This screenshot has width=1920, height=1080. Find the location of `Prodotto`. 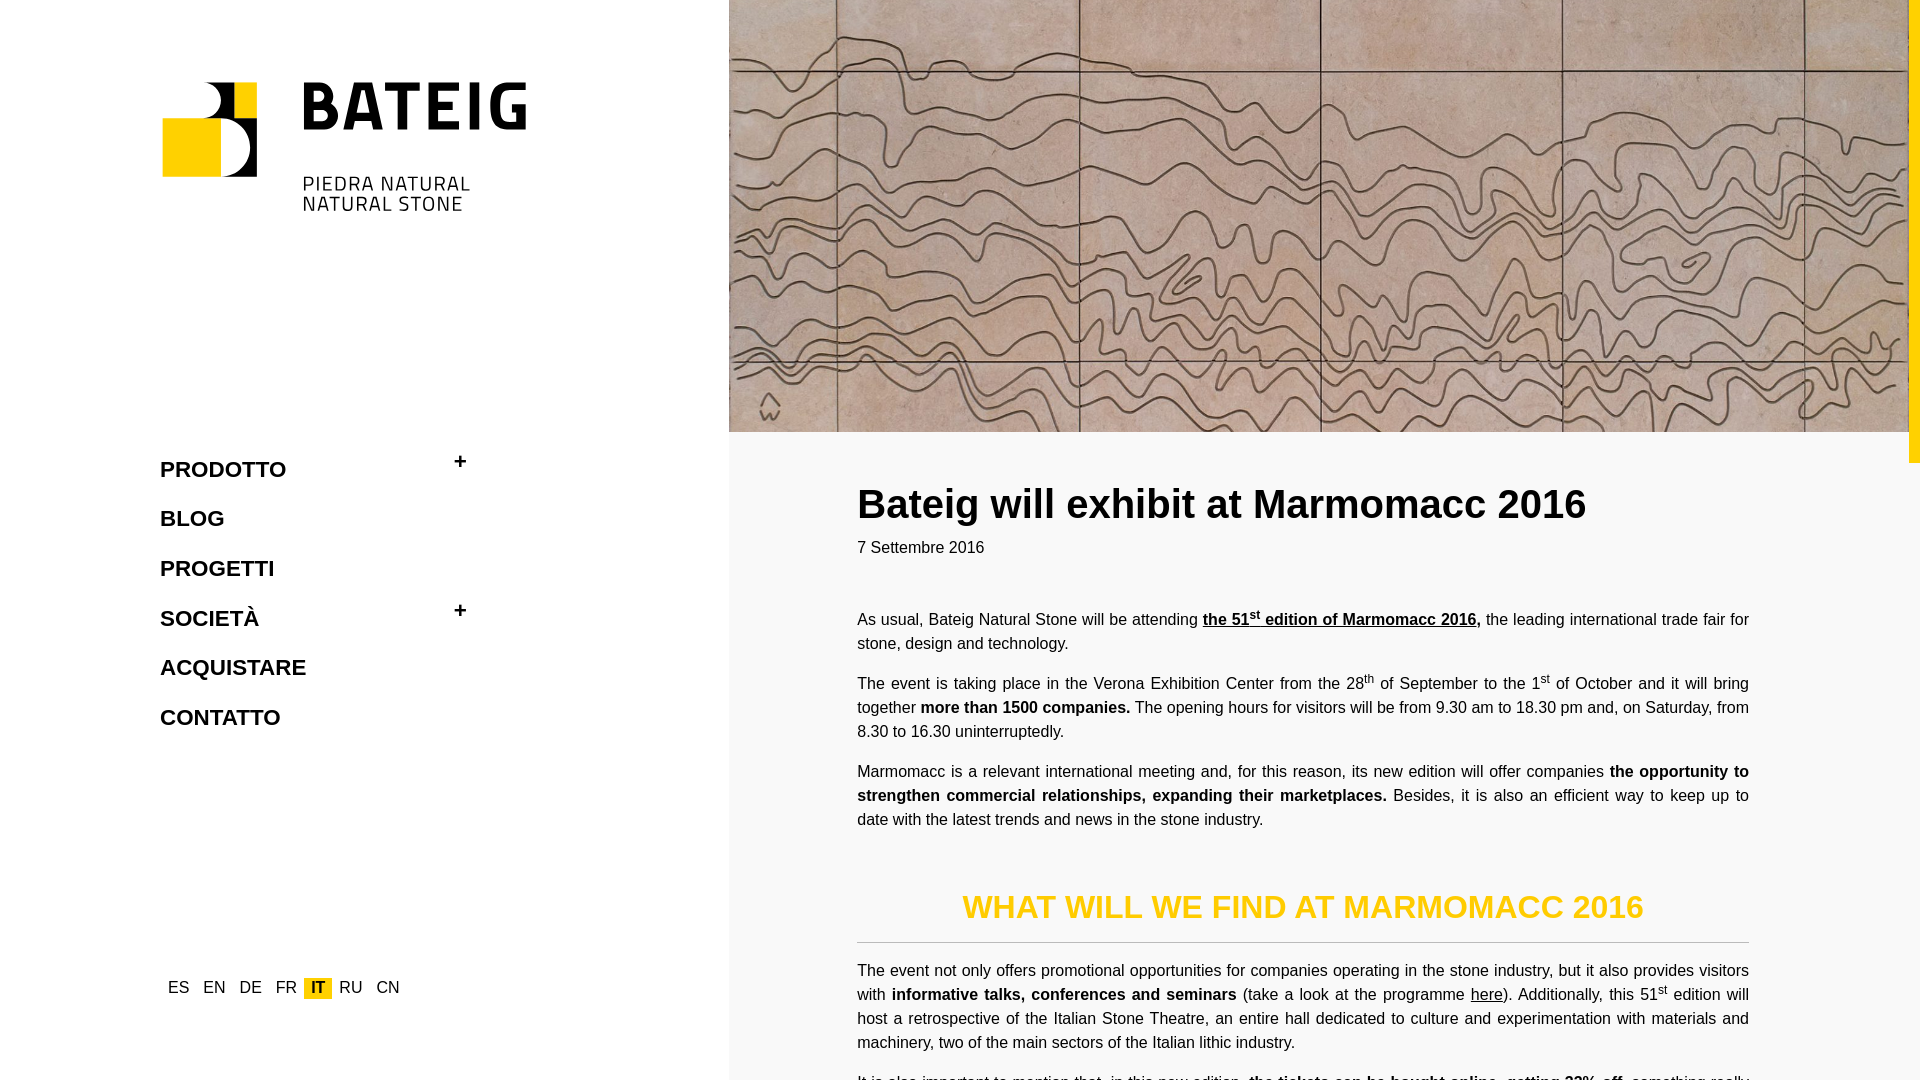

Prodotto is located at coordinates (226, 469).